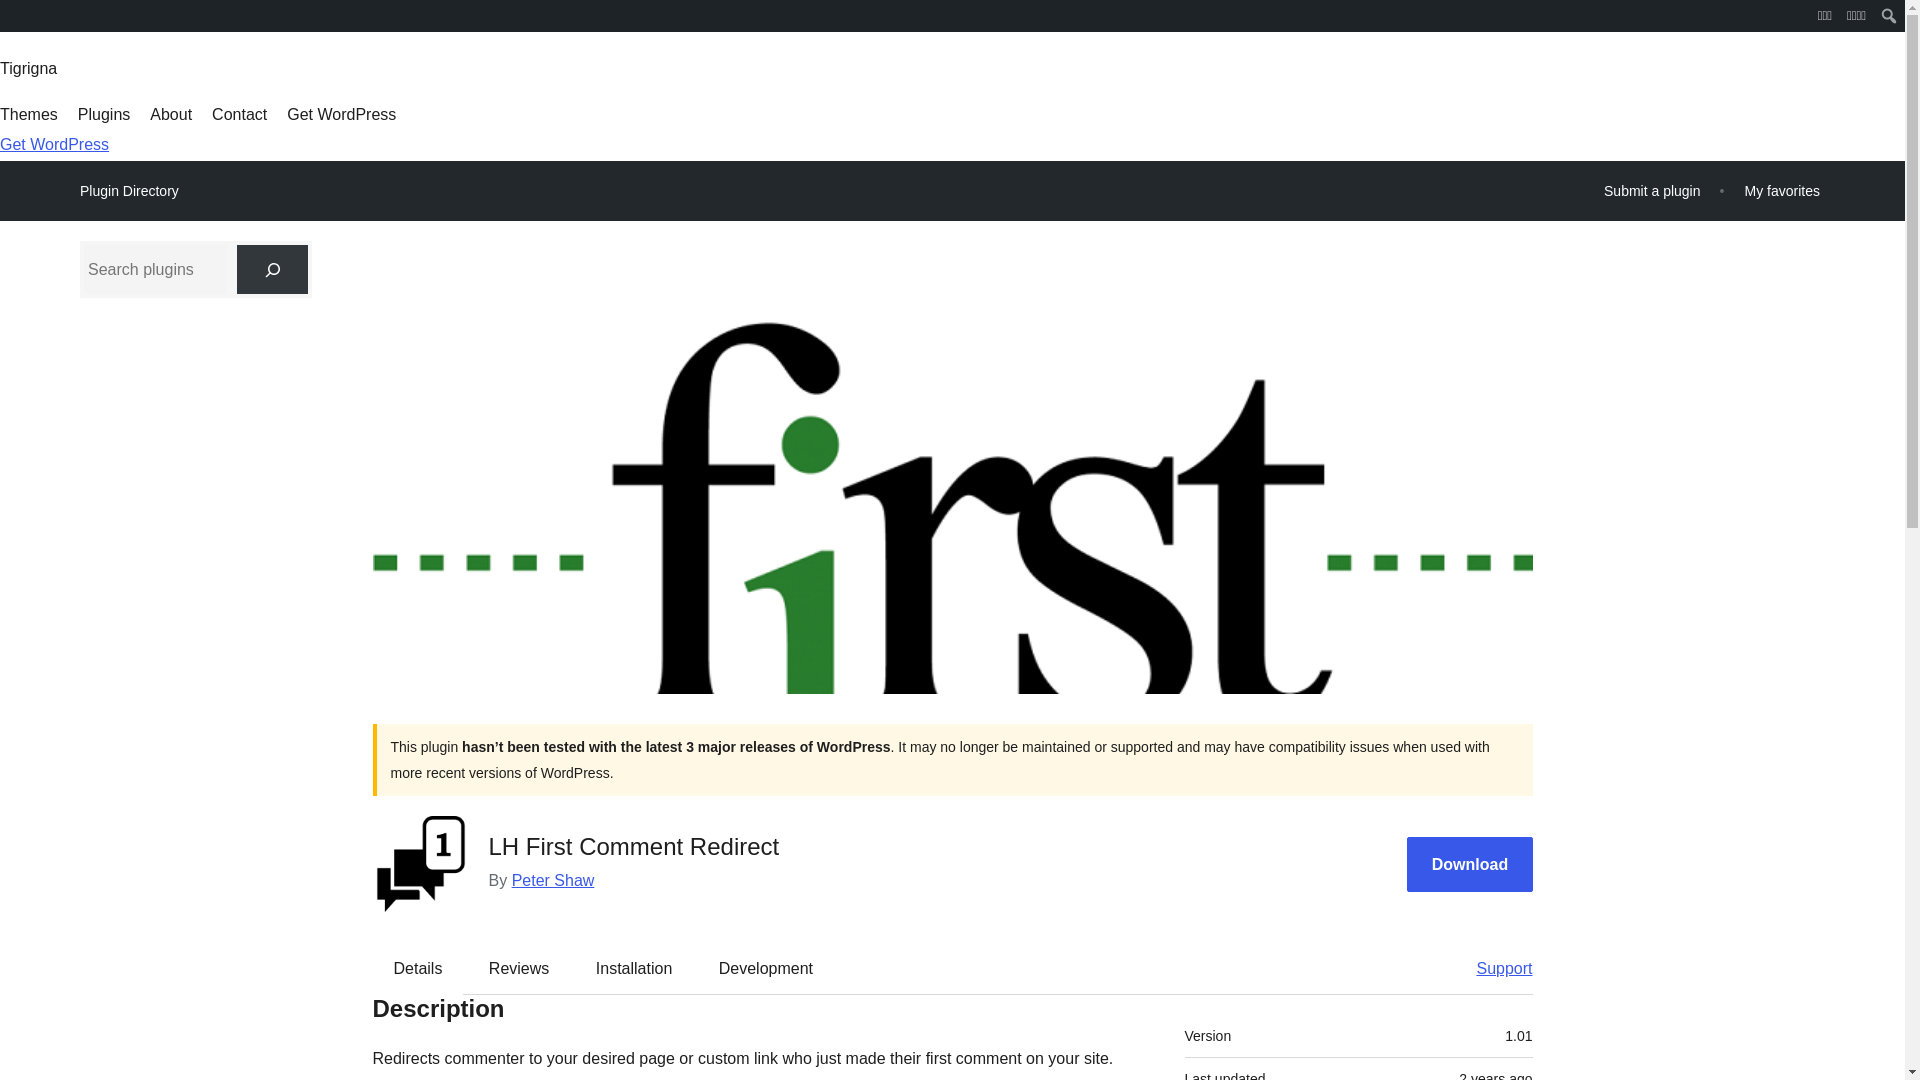 The height and width of the screenshot is (1080, 1920). What do you see at coordinates (54, 144) in the screenshot?
I see `Get WordPress` at bounding box center [54, 144].